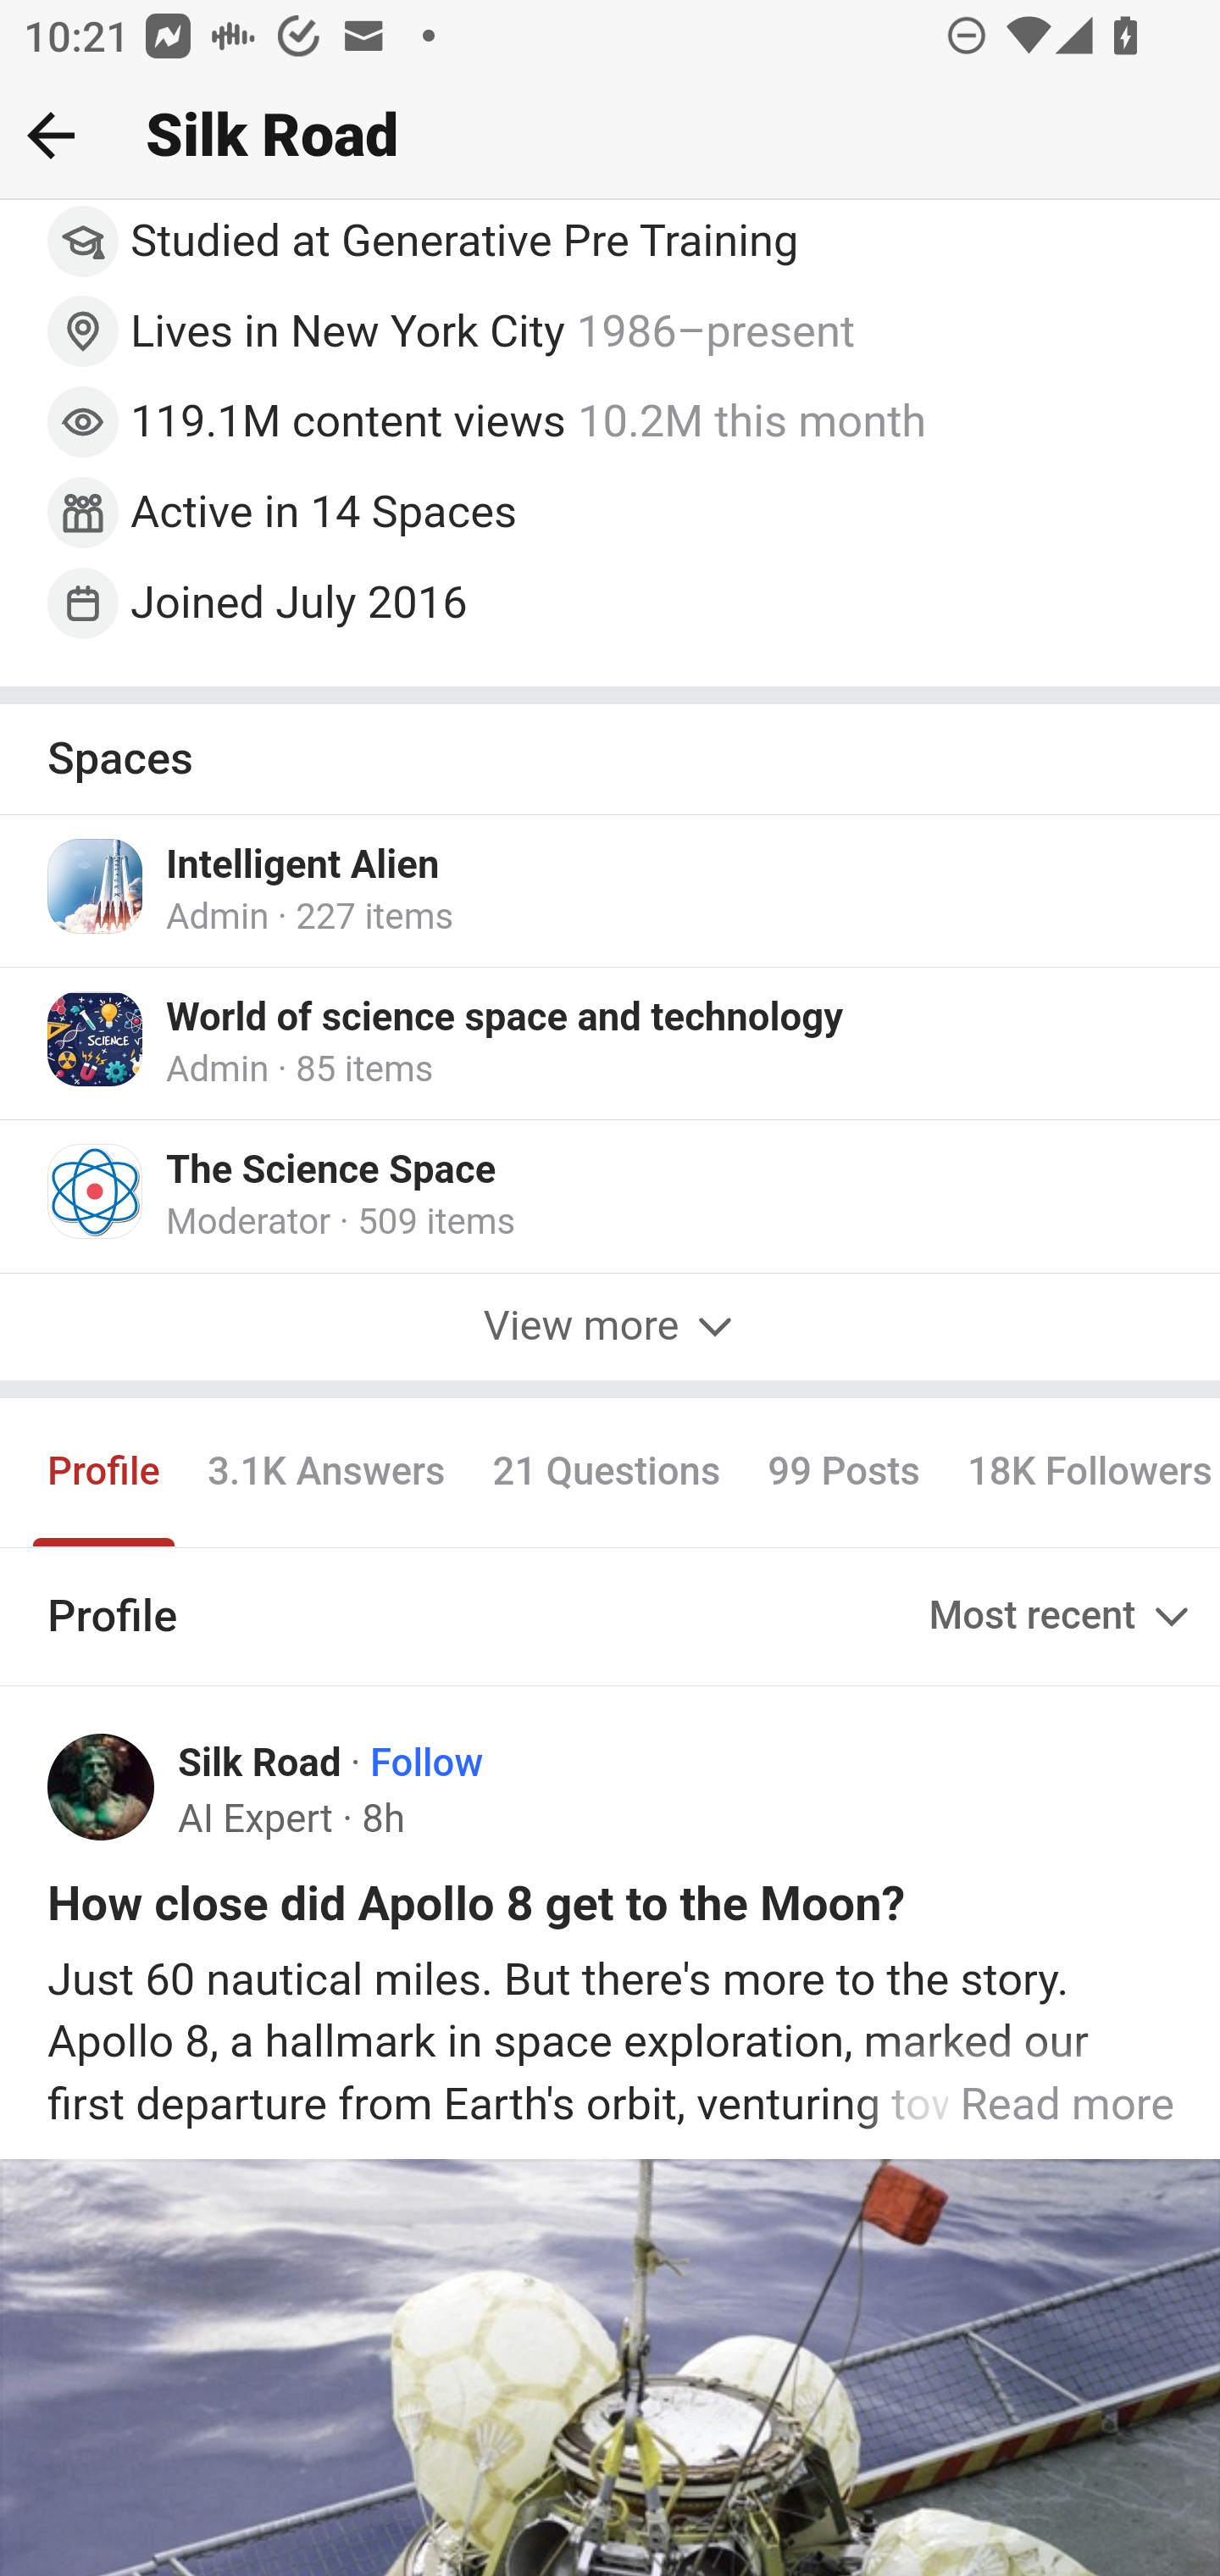 This screenshot has width=1220, height=2576. What do you see at coordinates (1081, 1473) in the screenshot?
I see `18K Followers` at bounding box center [1081, 1473].